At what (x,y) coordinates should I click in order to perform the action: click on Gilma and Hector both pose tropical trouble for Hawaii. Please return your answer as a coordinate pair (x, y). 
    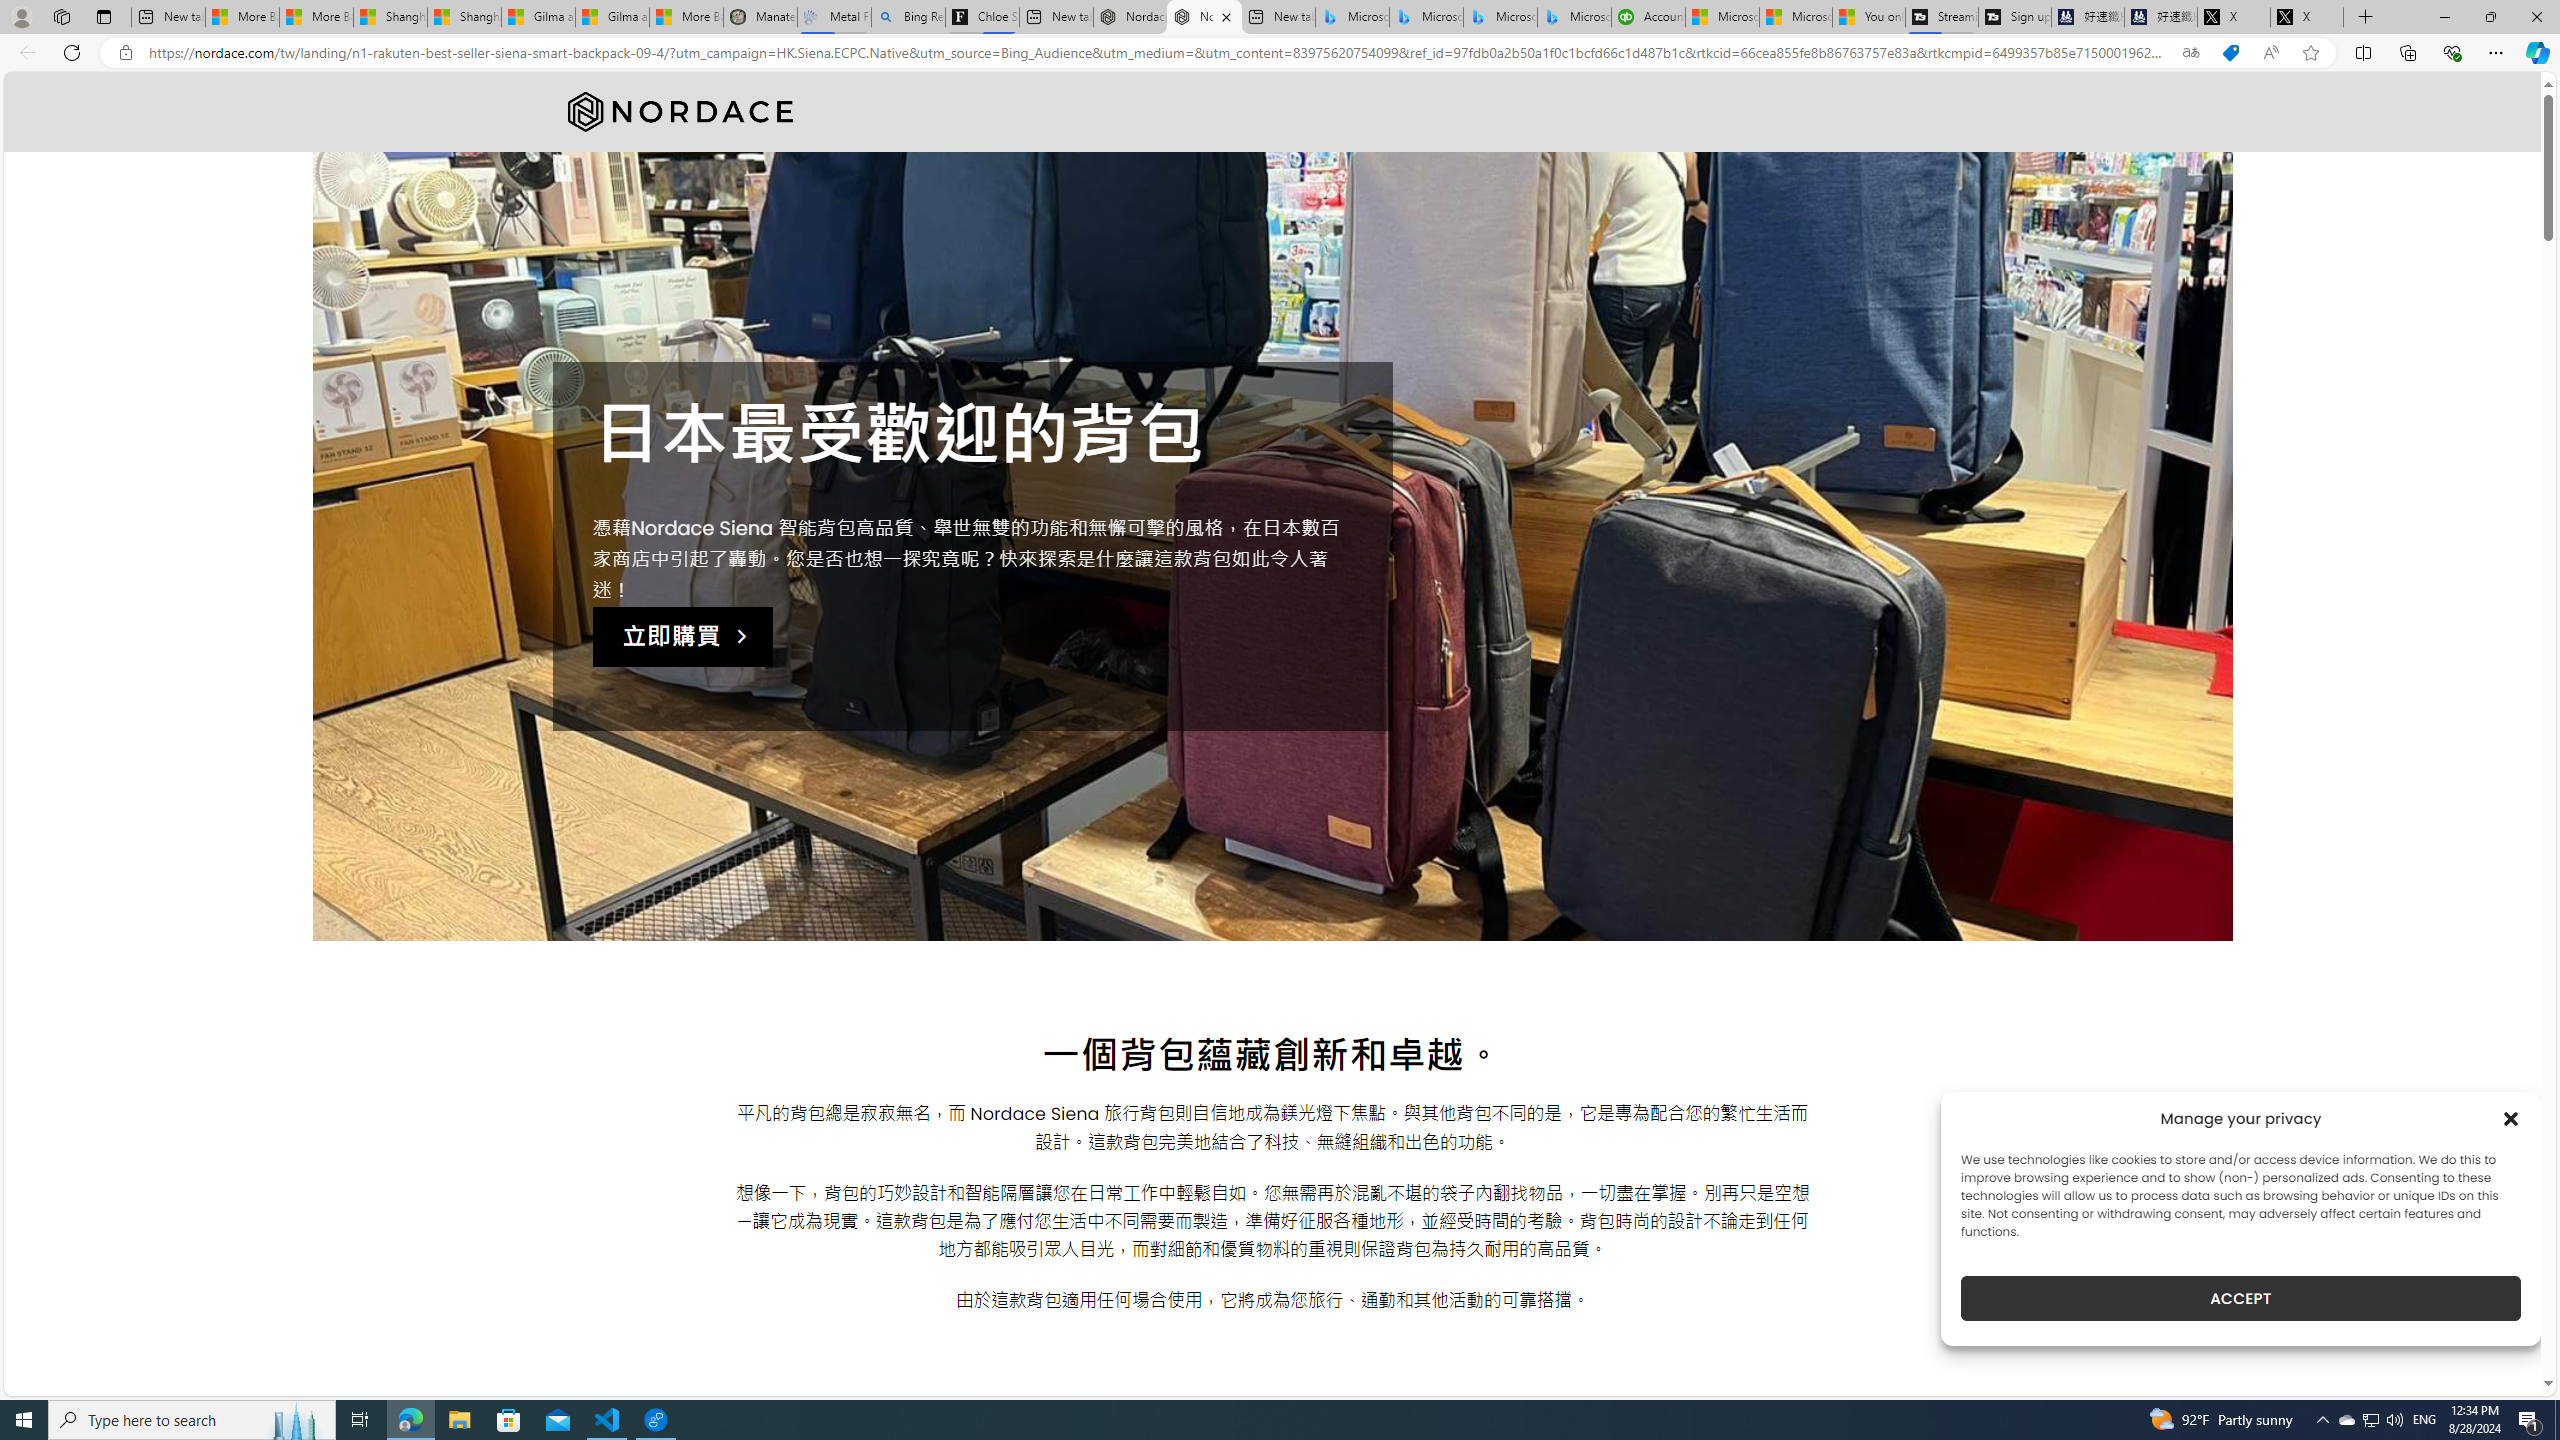
    Looking at the image, I should click on (611, 17).